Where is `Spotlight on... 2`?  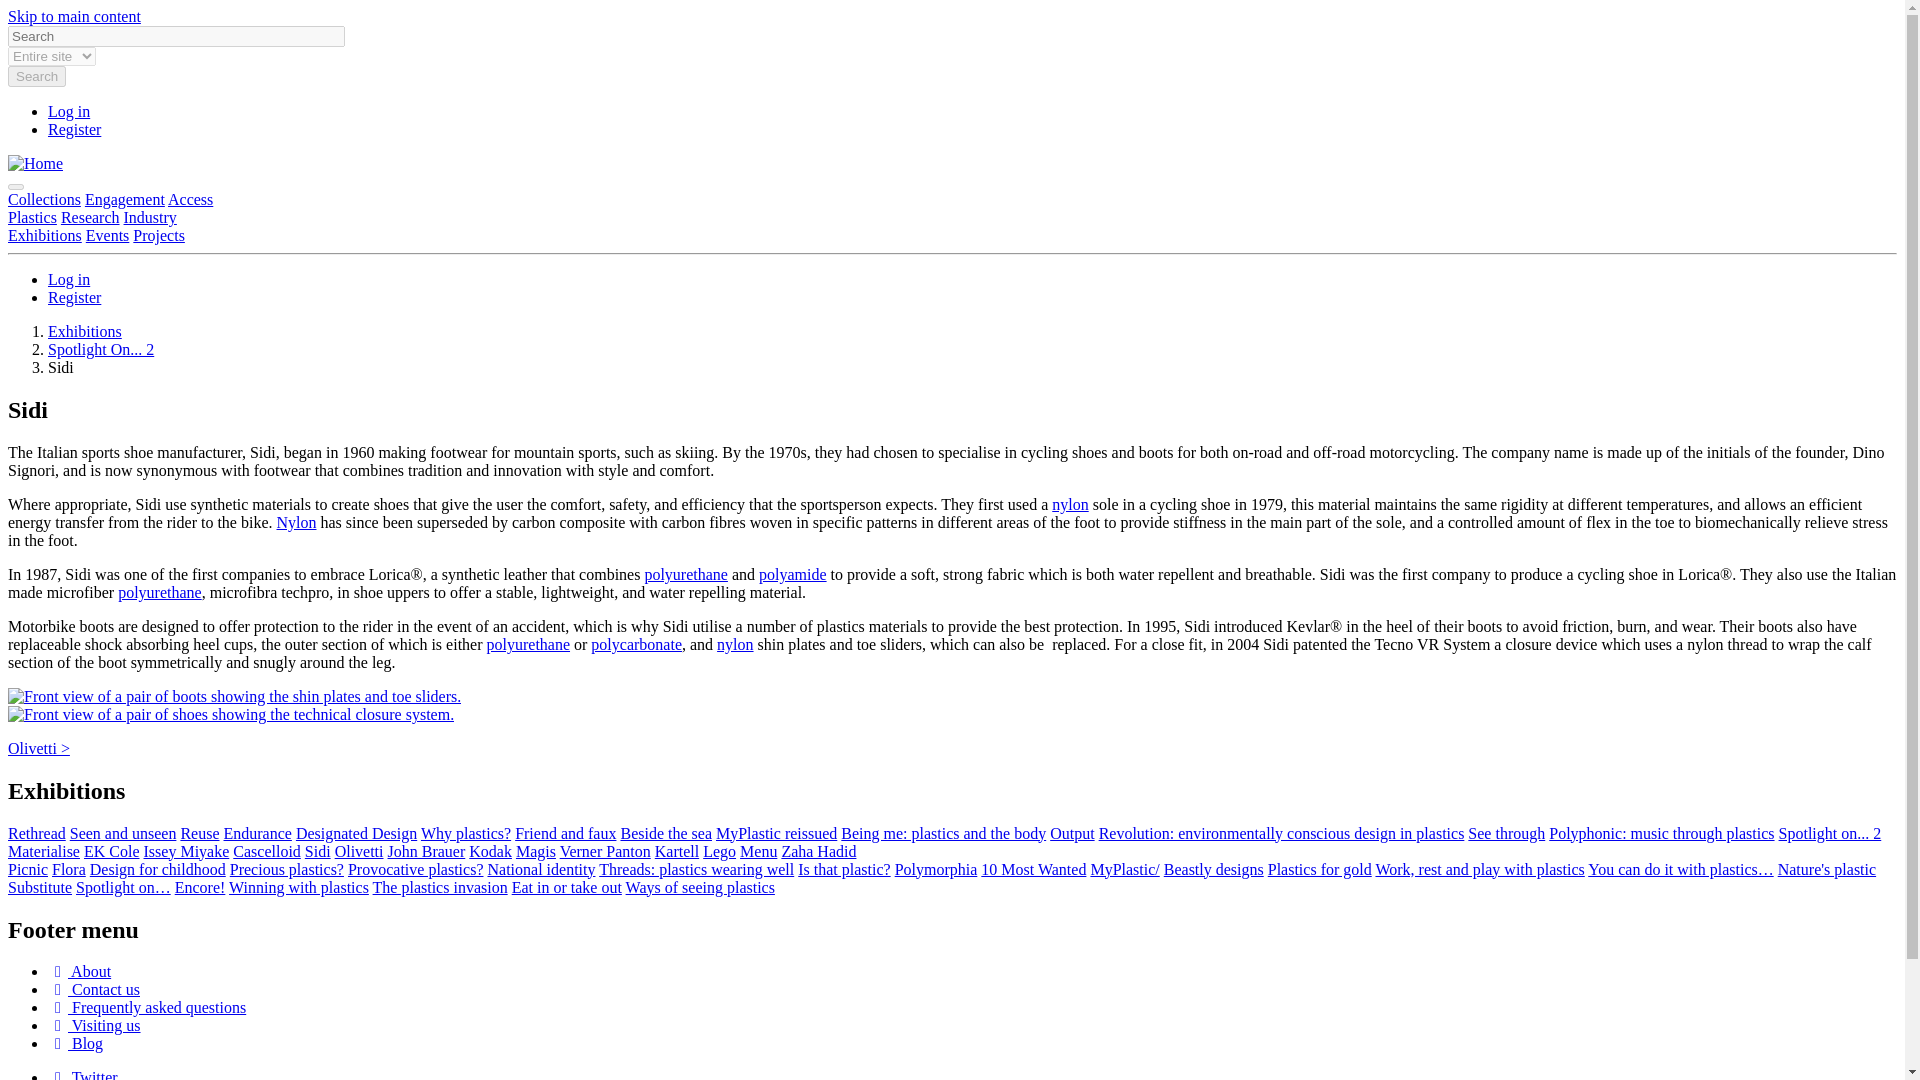 Spotlight on... 2 is located at coordinates (1830, 834).